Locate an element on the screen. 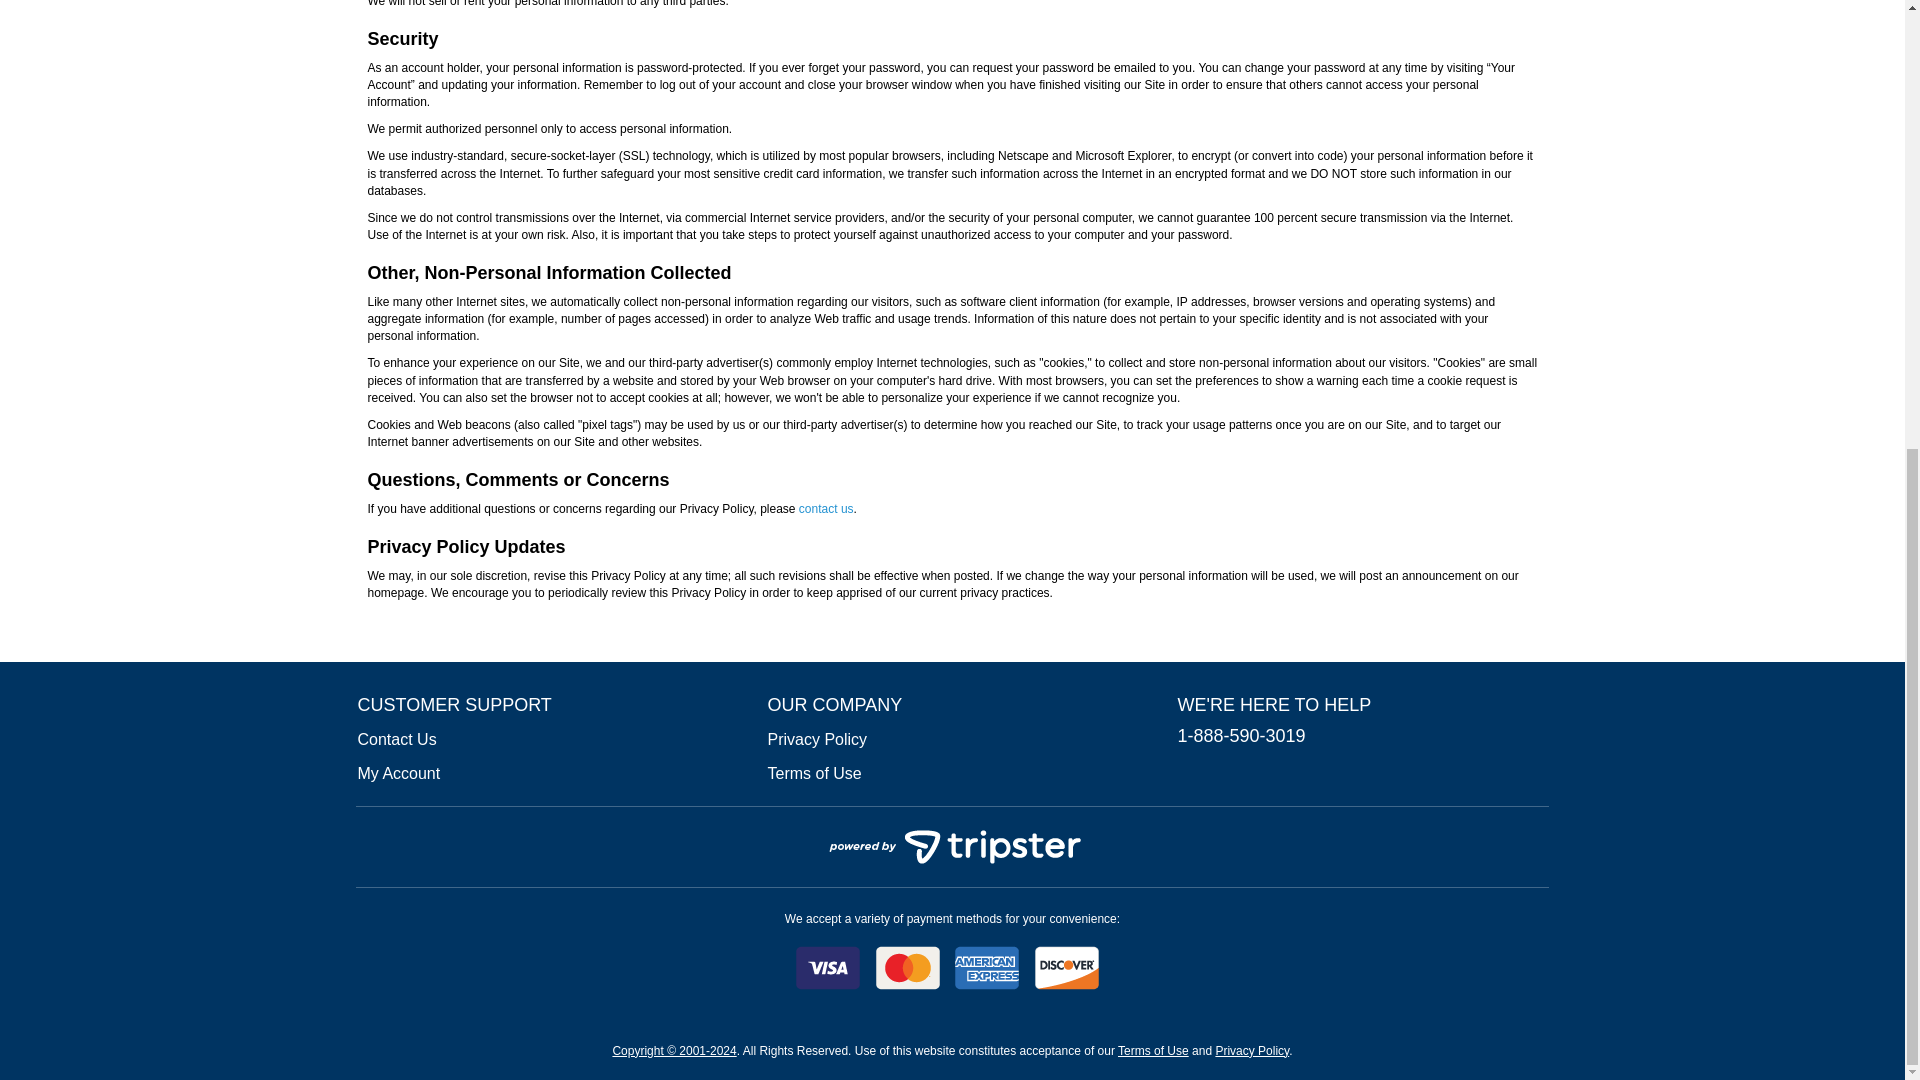 The height and width of the screenshot is (1080, 1920). Terms of Use is located at coordinates (1152, 1051).